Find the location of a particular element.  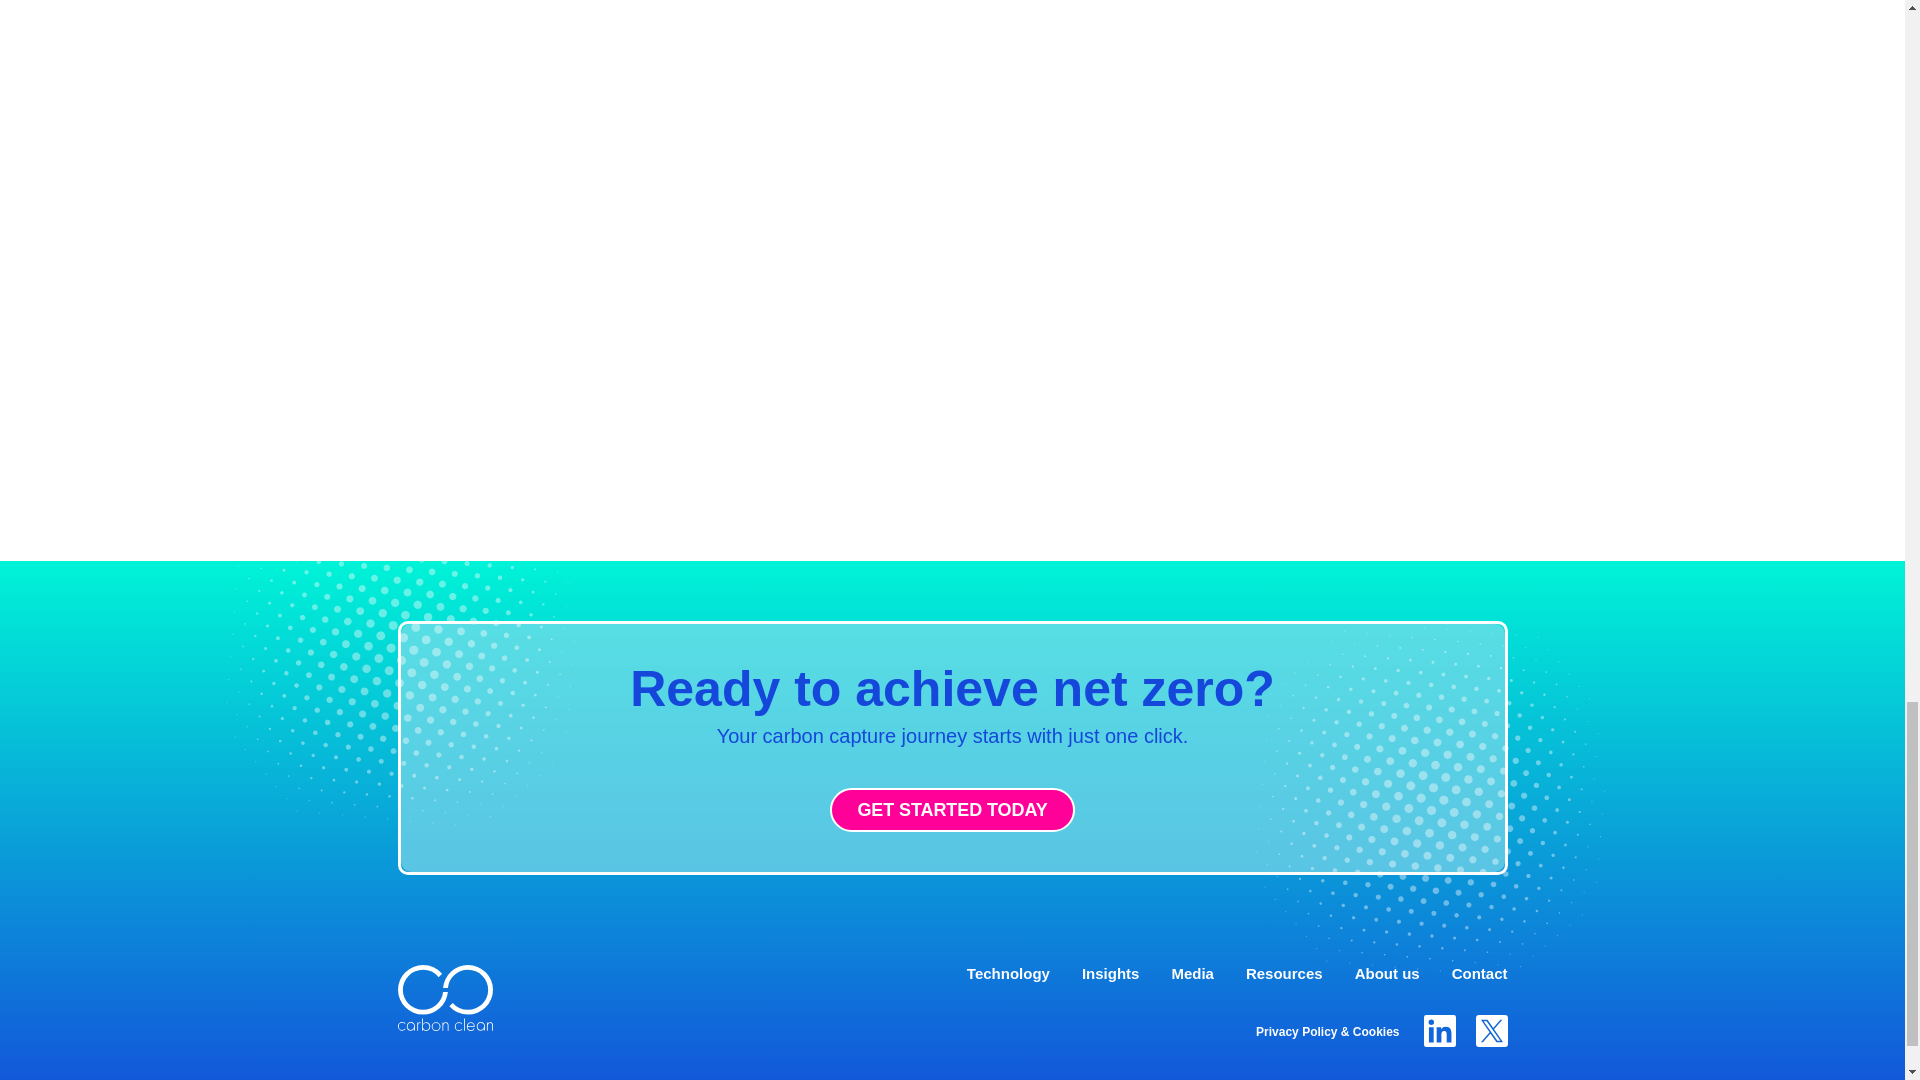

Technology is located at coordinates (1008, 973).